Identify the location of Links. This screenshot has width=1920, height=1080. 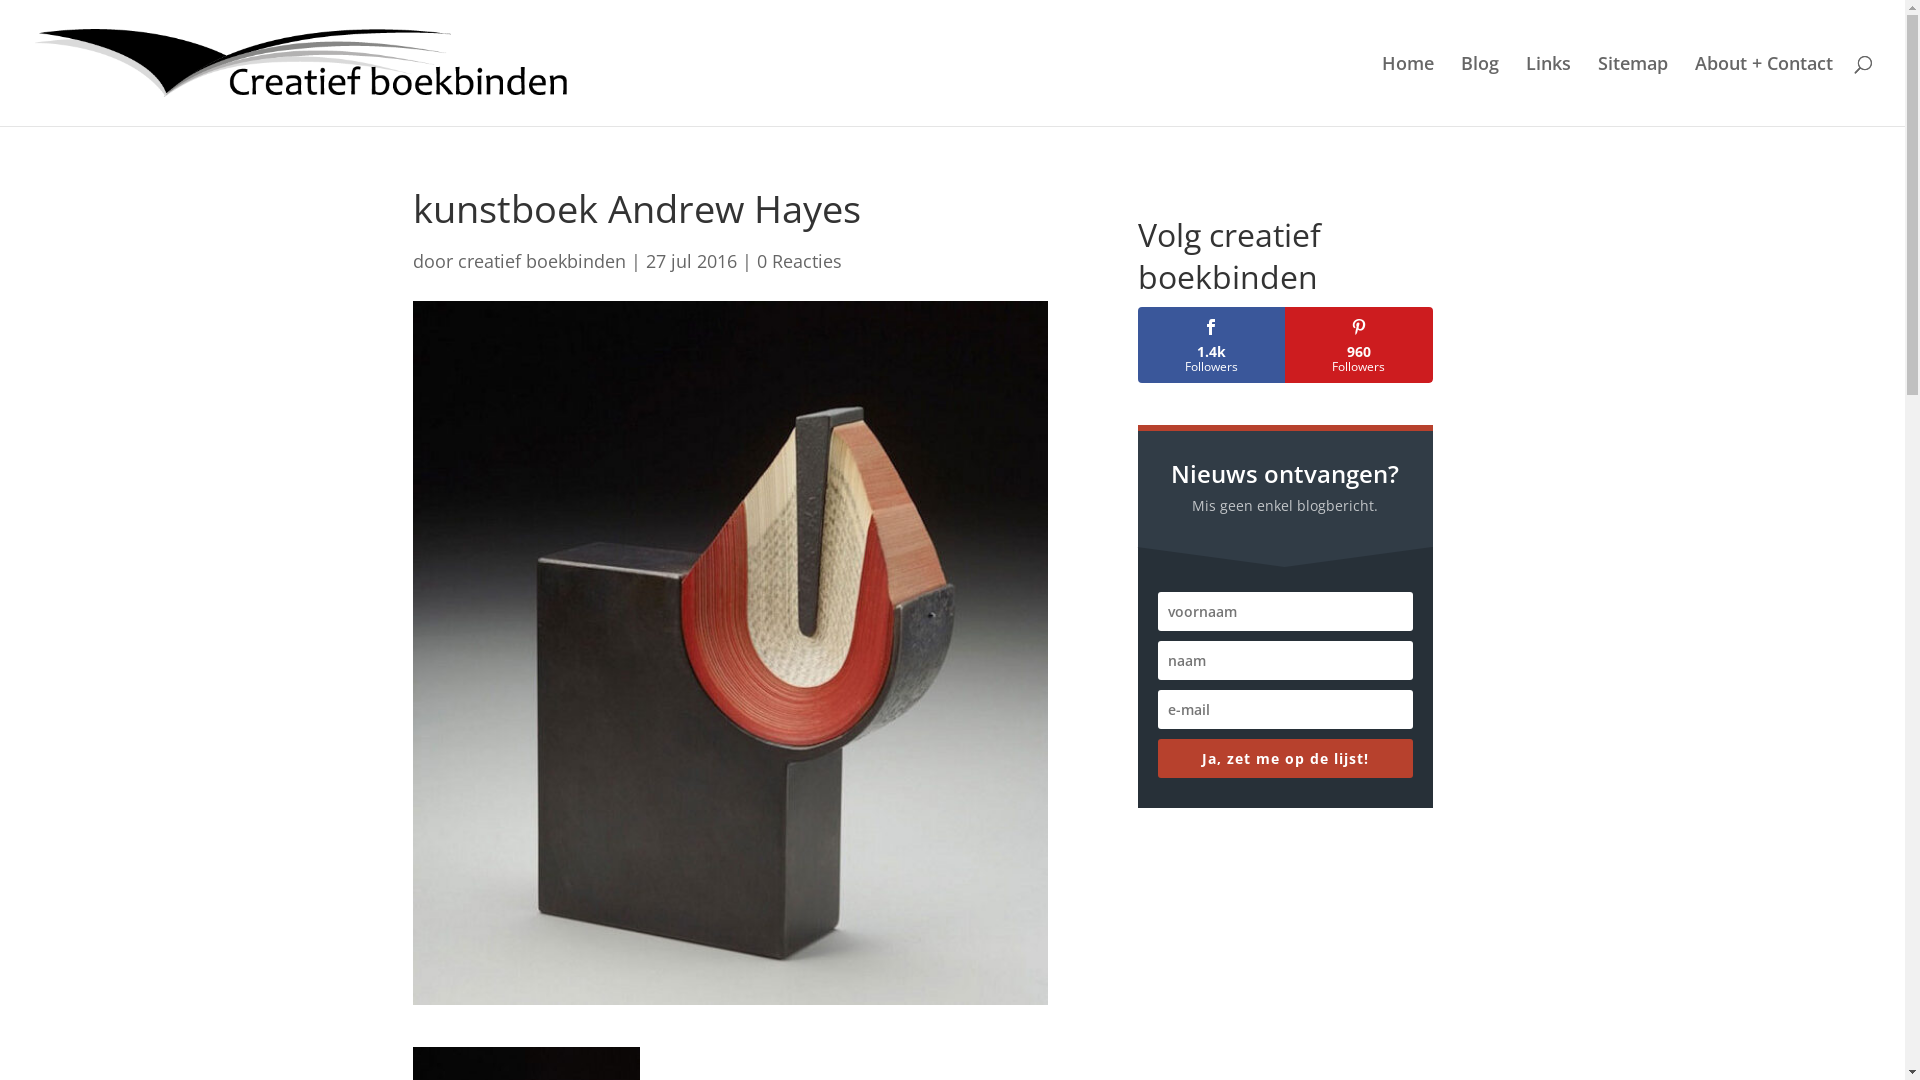
(1548, 91).